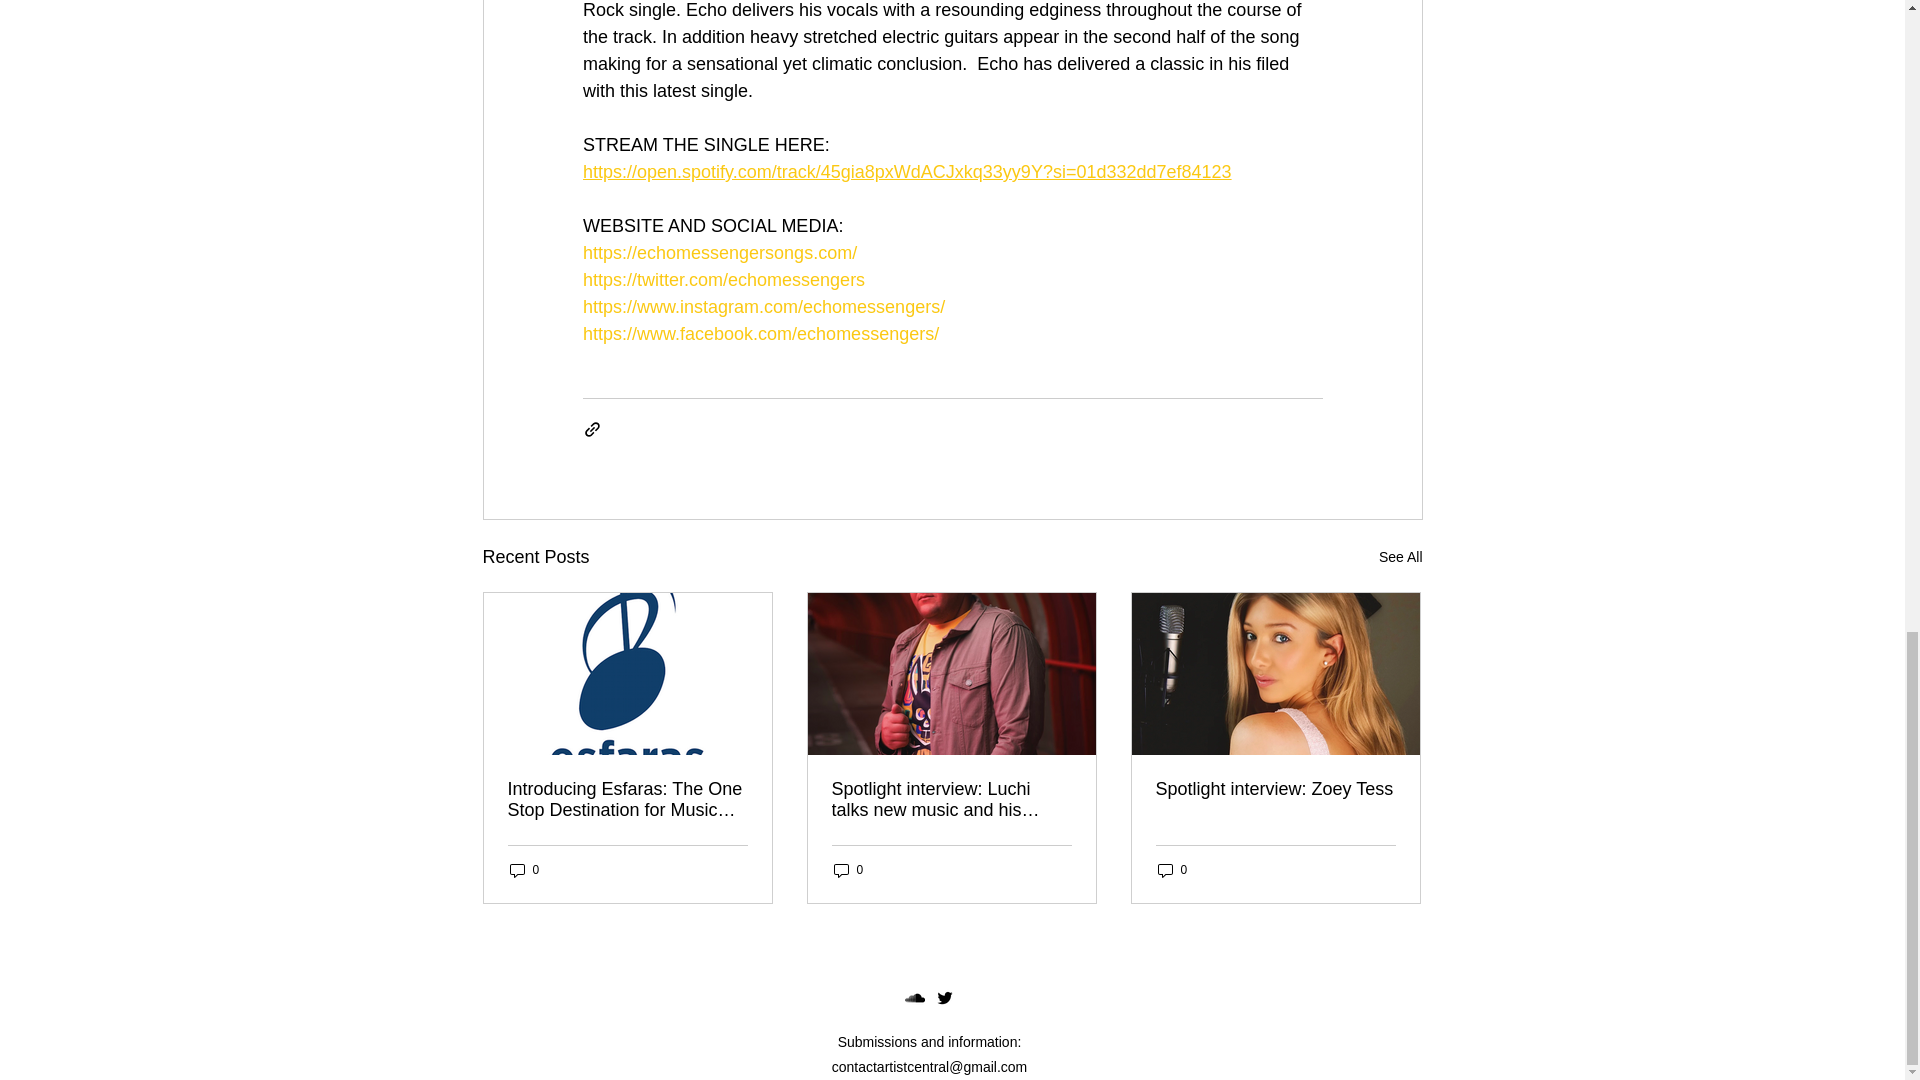  What do you see at coordinates (1400, 558) in the screenshot?
I see `See All` at bounding box center [1400, 558].